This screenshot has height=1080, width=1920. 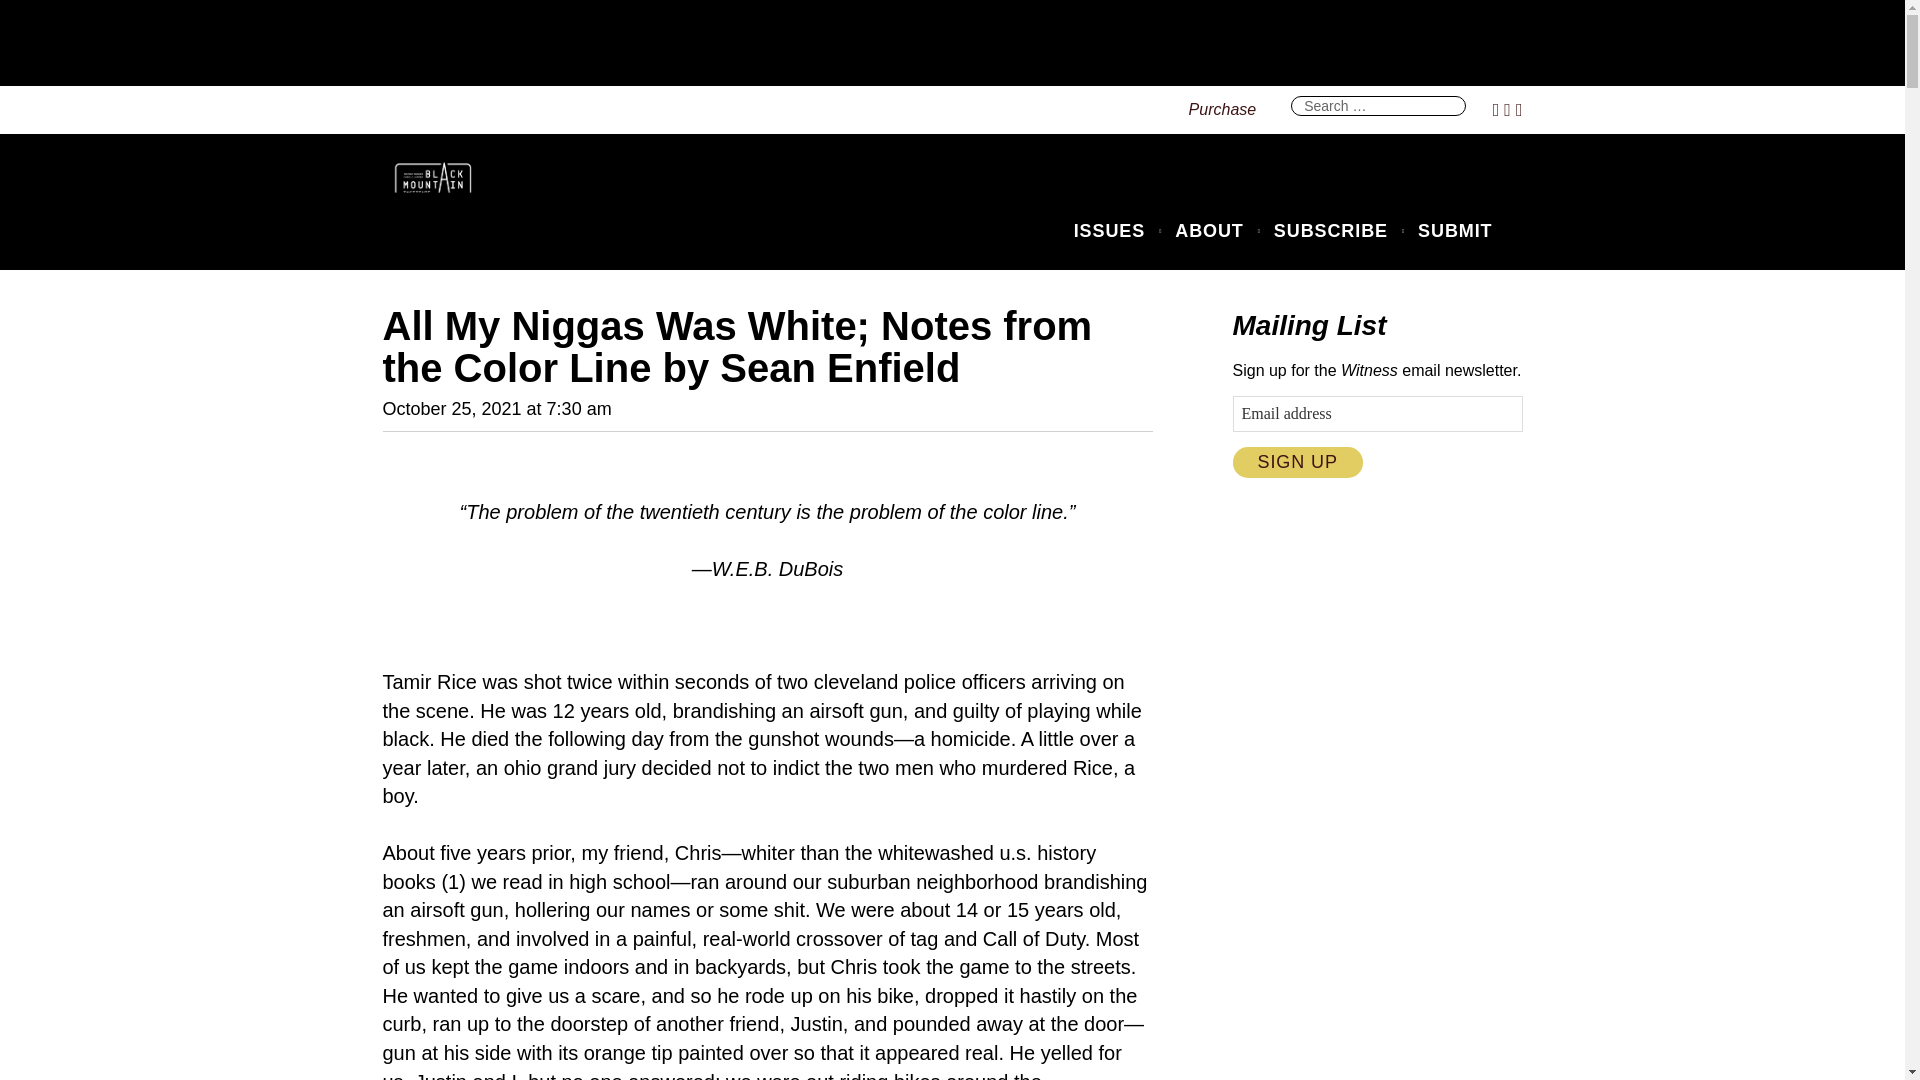 What do you see at coordinates (1114, 232) in the screenshot?
I see `ISSUES` at bounding box center [1114, 232].